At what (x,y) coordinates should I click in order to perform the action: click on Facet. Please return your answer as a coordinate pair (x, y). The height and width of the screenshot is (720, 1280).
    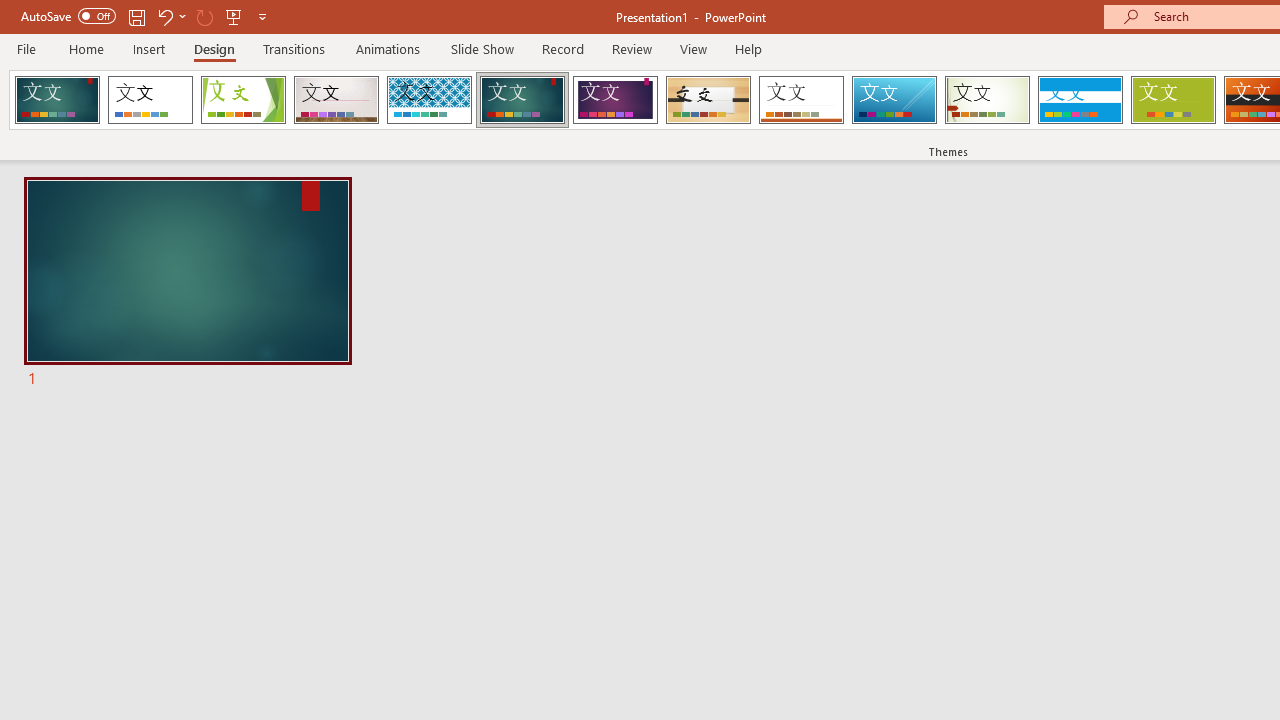
    Looking at the image, I should click on (244, 100).